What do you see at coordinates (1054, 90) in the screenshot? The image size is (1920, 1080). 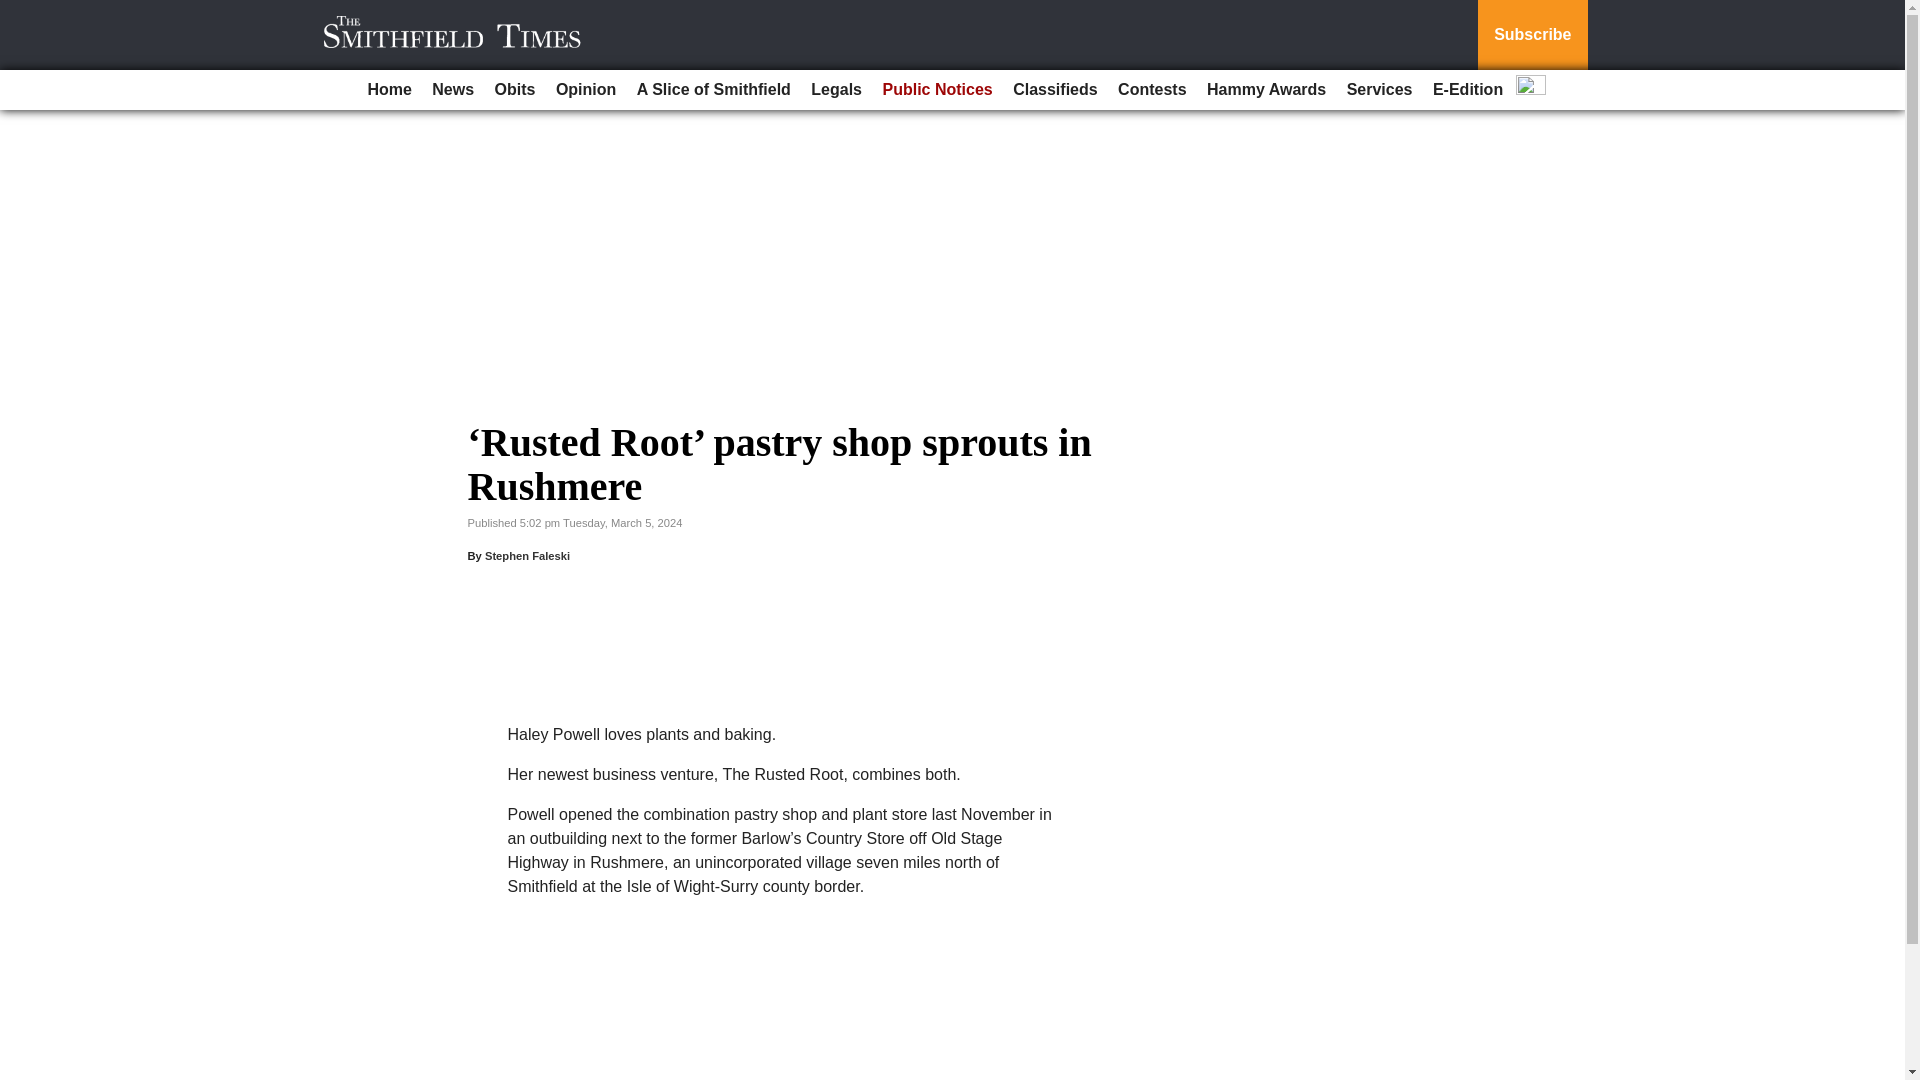 I see `Classifieds` at bounding box center [1054, 90].